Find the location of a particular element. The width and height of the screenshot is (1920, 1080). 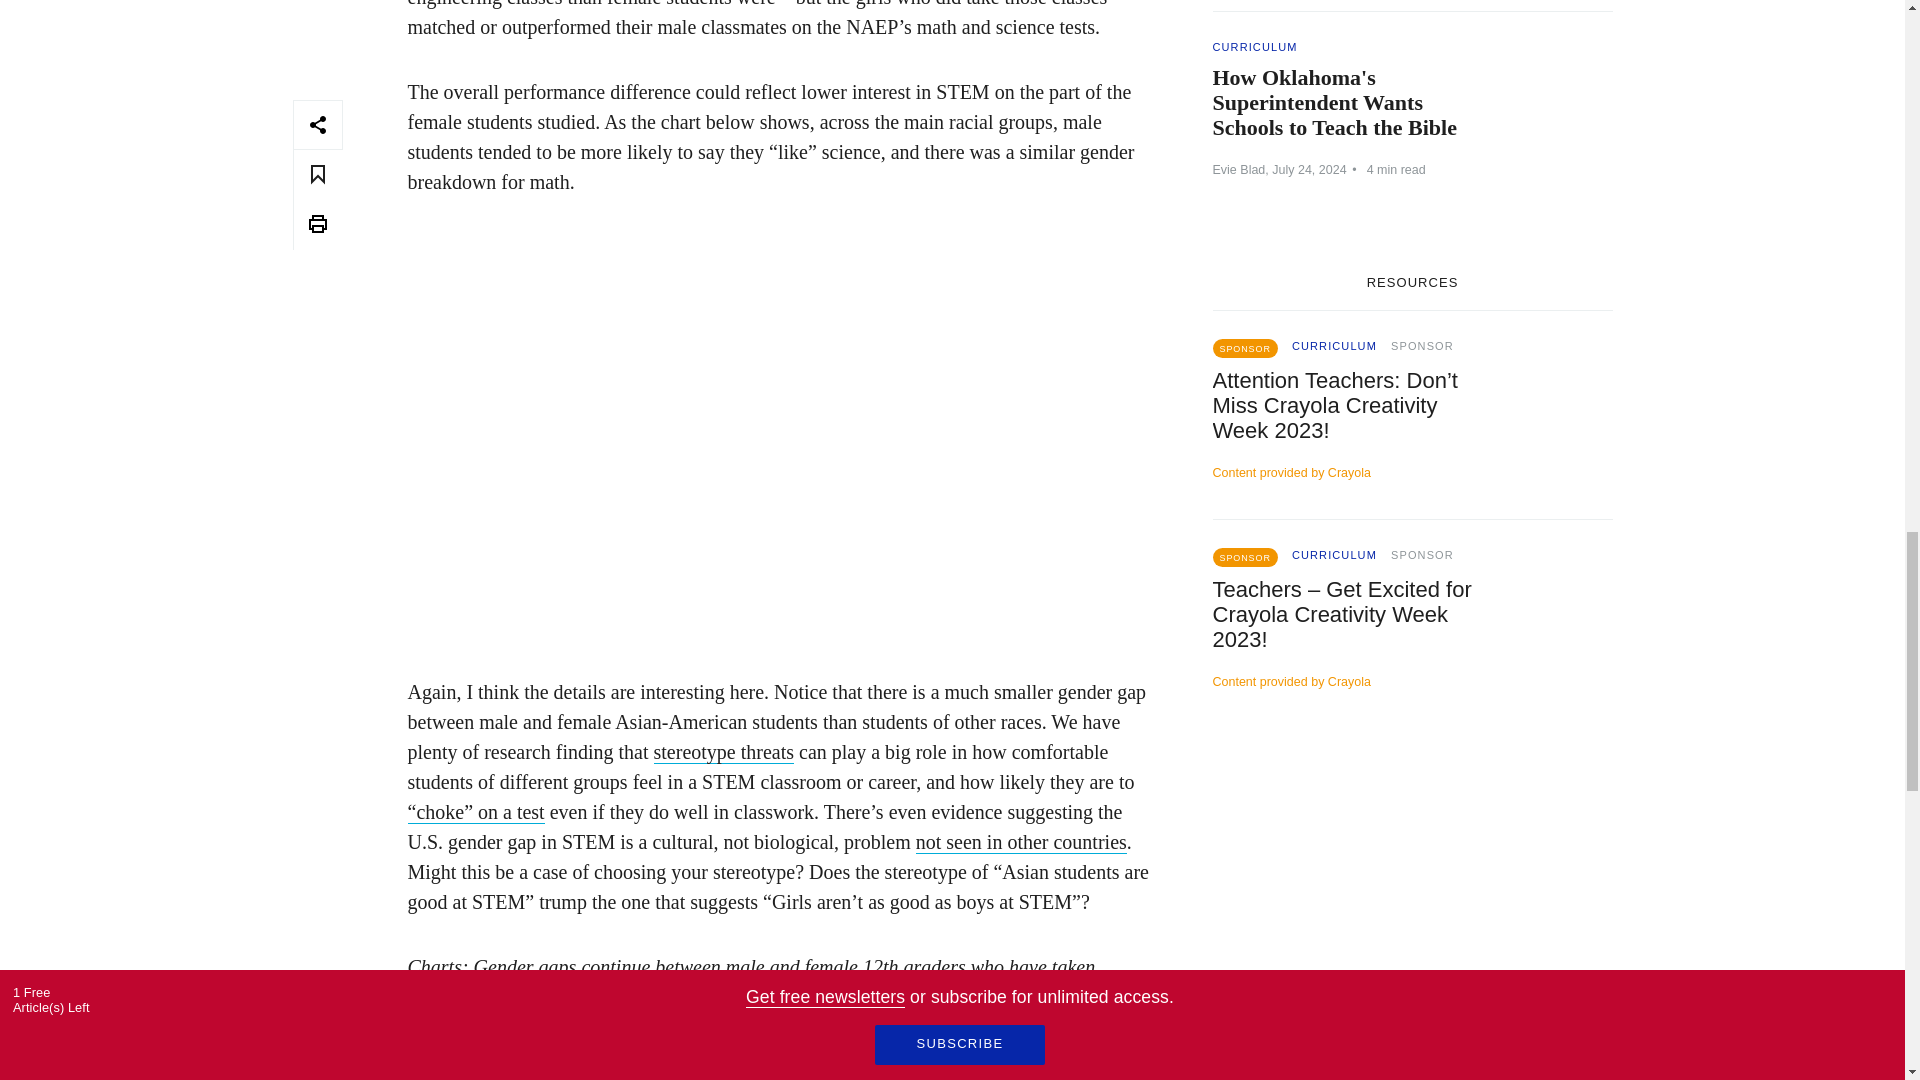

3rd party ad content is located at coordinates (1412, 894).